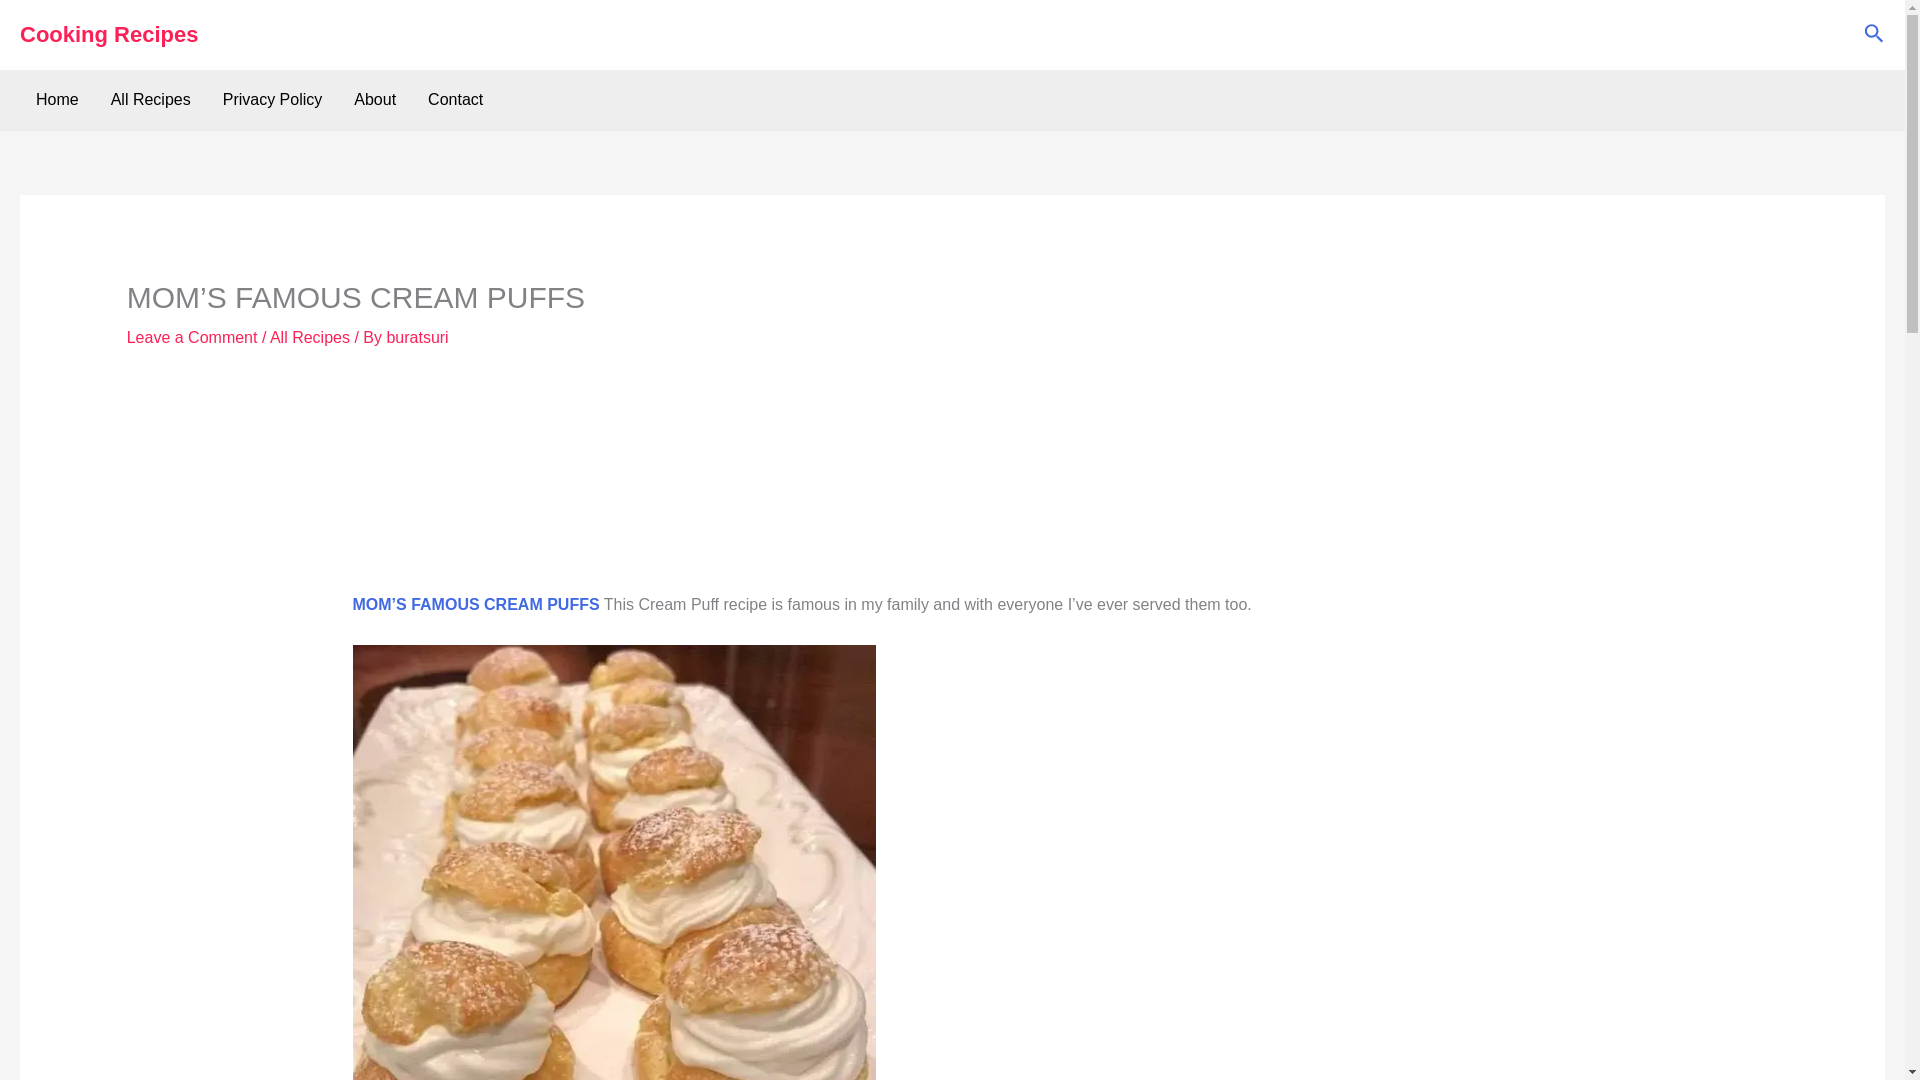 Image resolution: width=1920 pixels, height=1080 pixels. I want to click on Leave a Comment, so click(192, 337).